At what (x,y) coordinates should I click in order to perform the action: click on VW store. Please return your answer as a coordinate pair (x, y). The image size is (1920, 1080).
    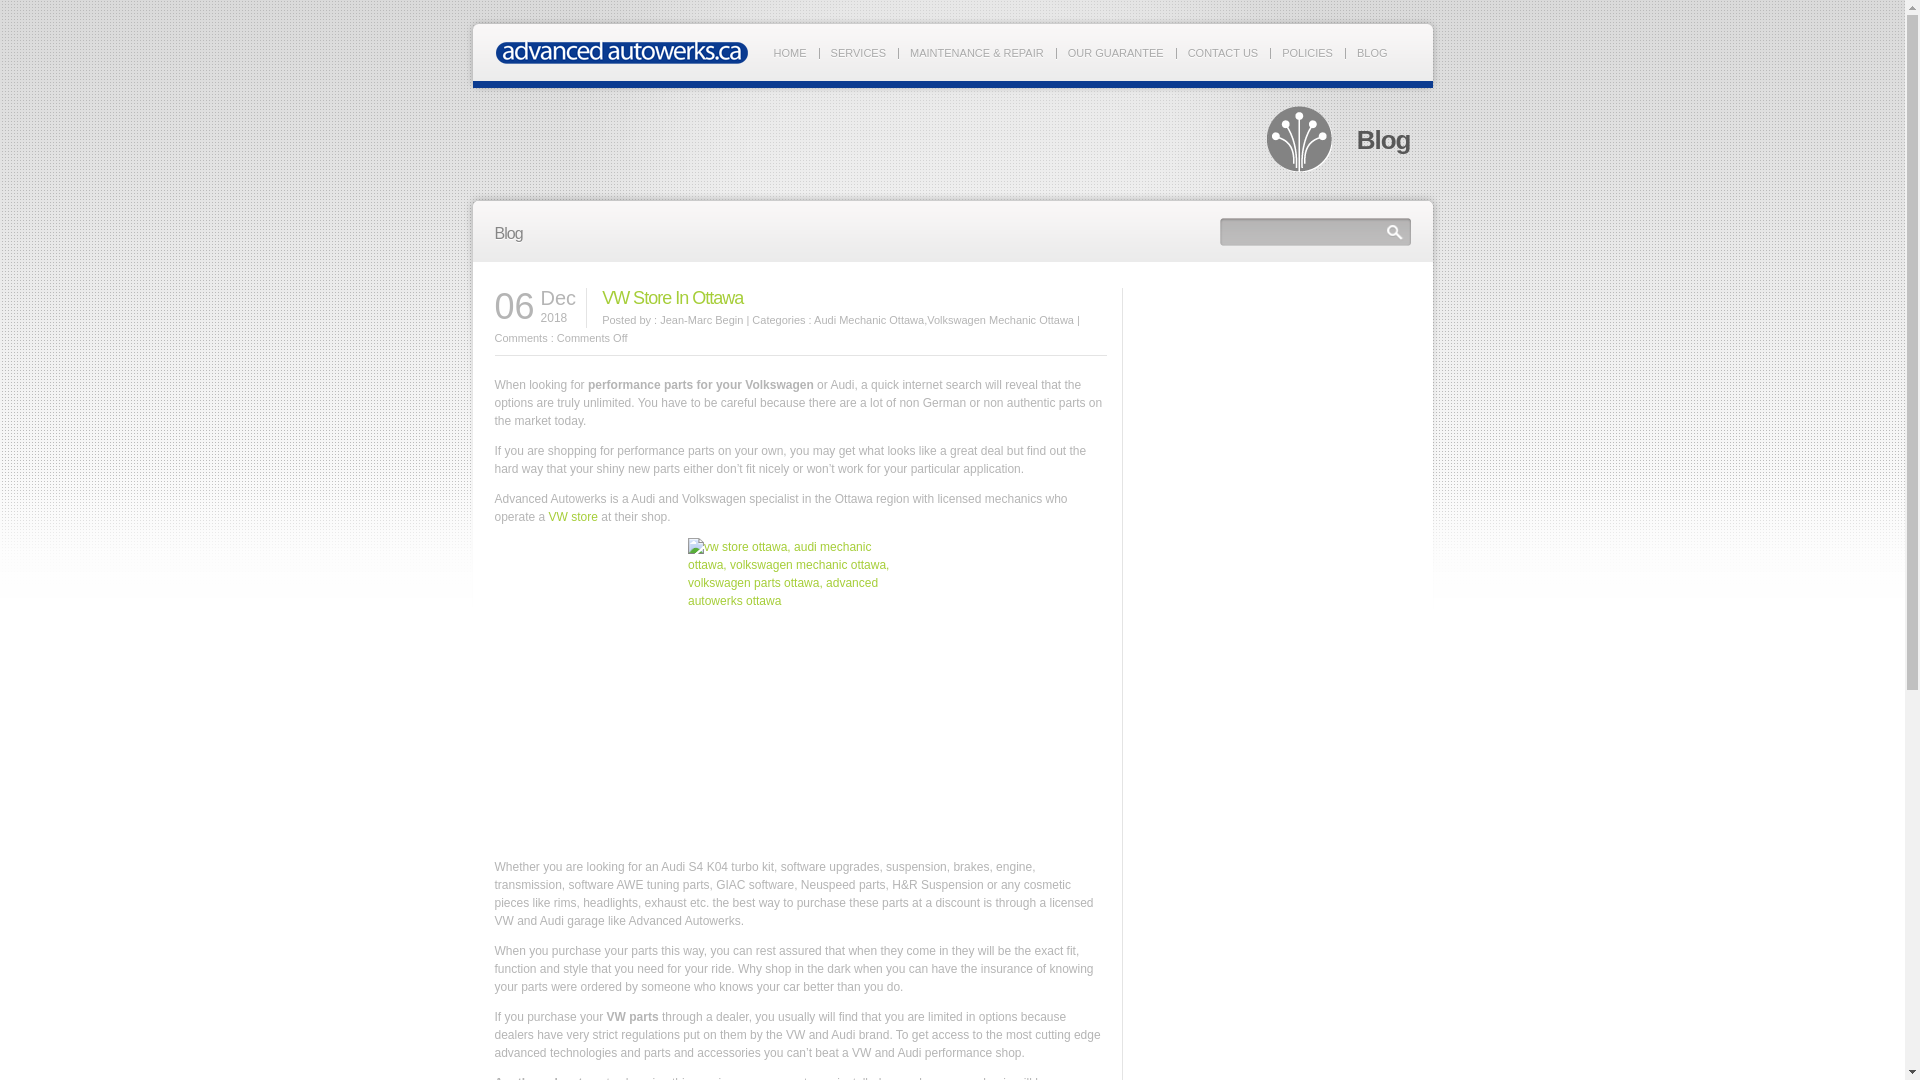
    Looking at the image, I should click on (574, 517).